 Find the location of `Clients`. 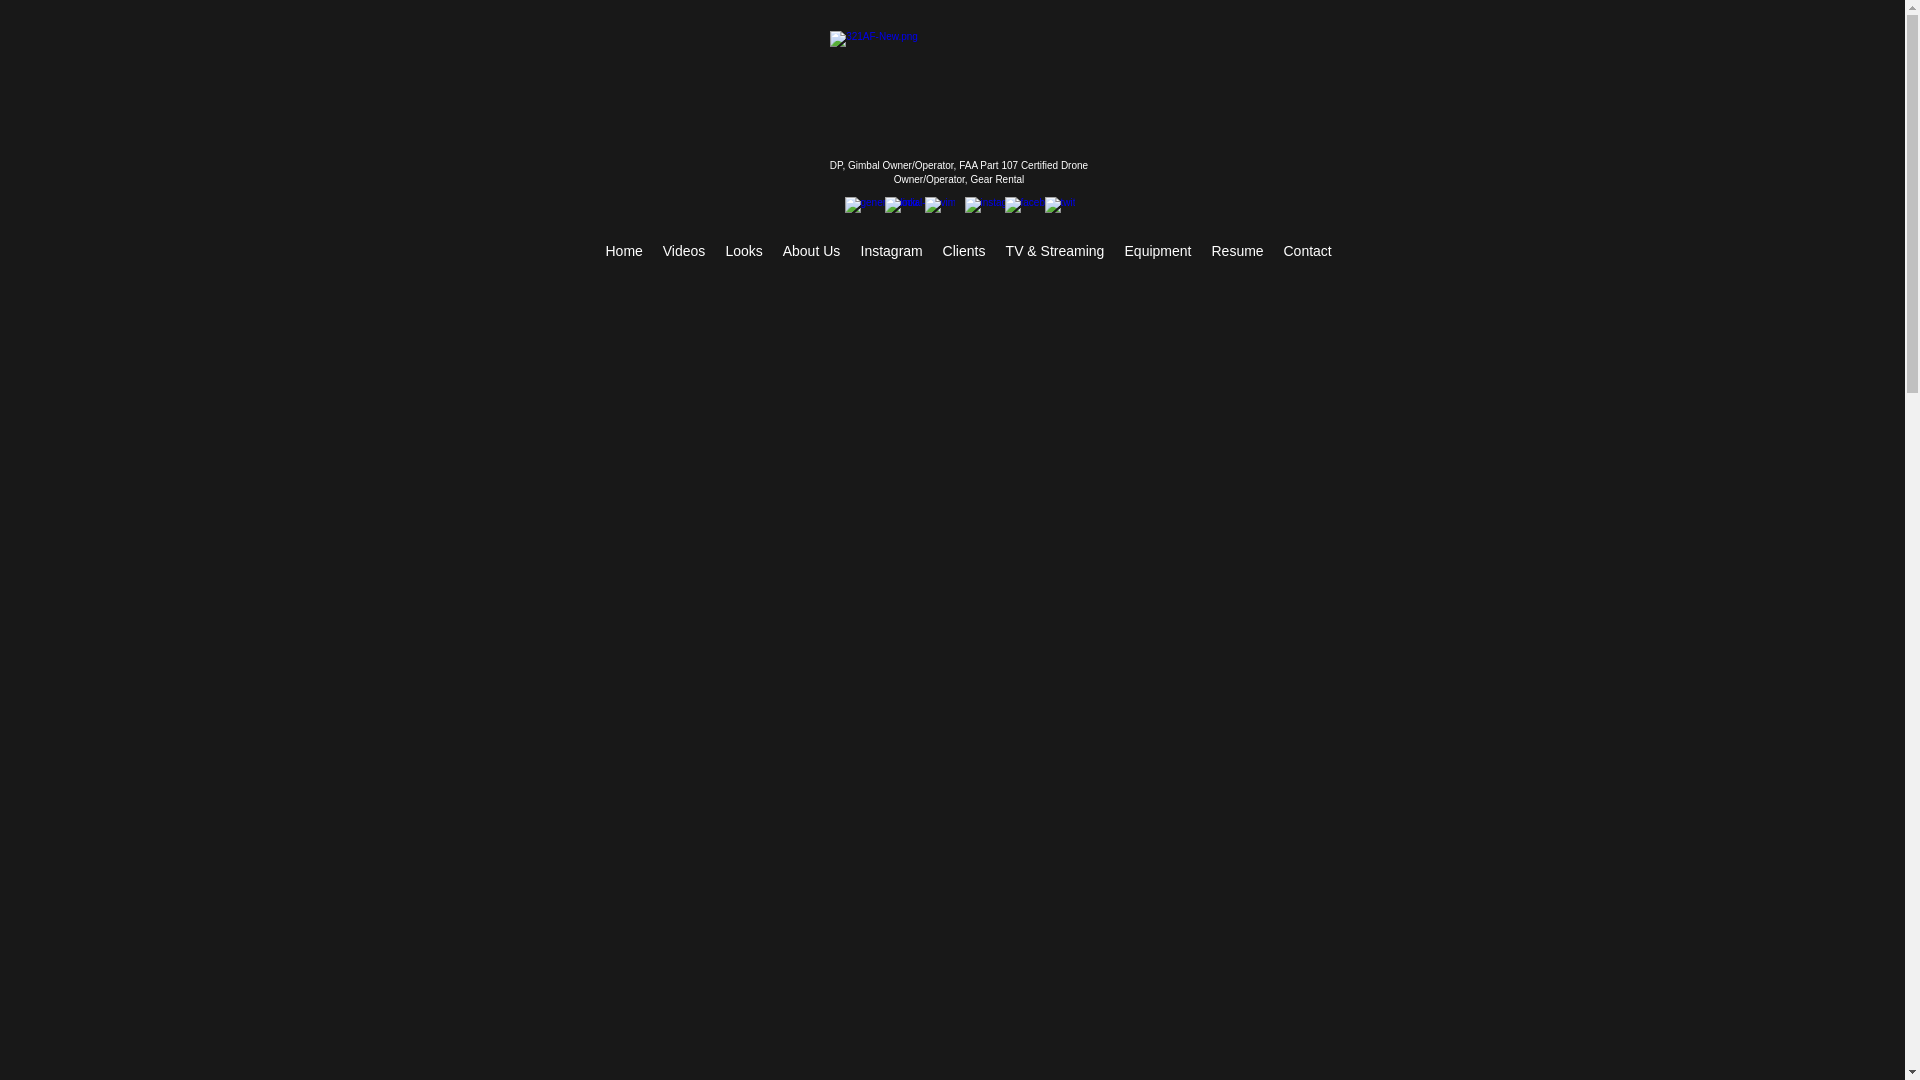

Clients is located at coordinates (963, 252).